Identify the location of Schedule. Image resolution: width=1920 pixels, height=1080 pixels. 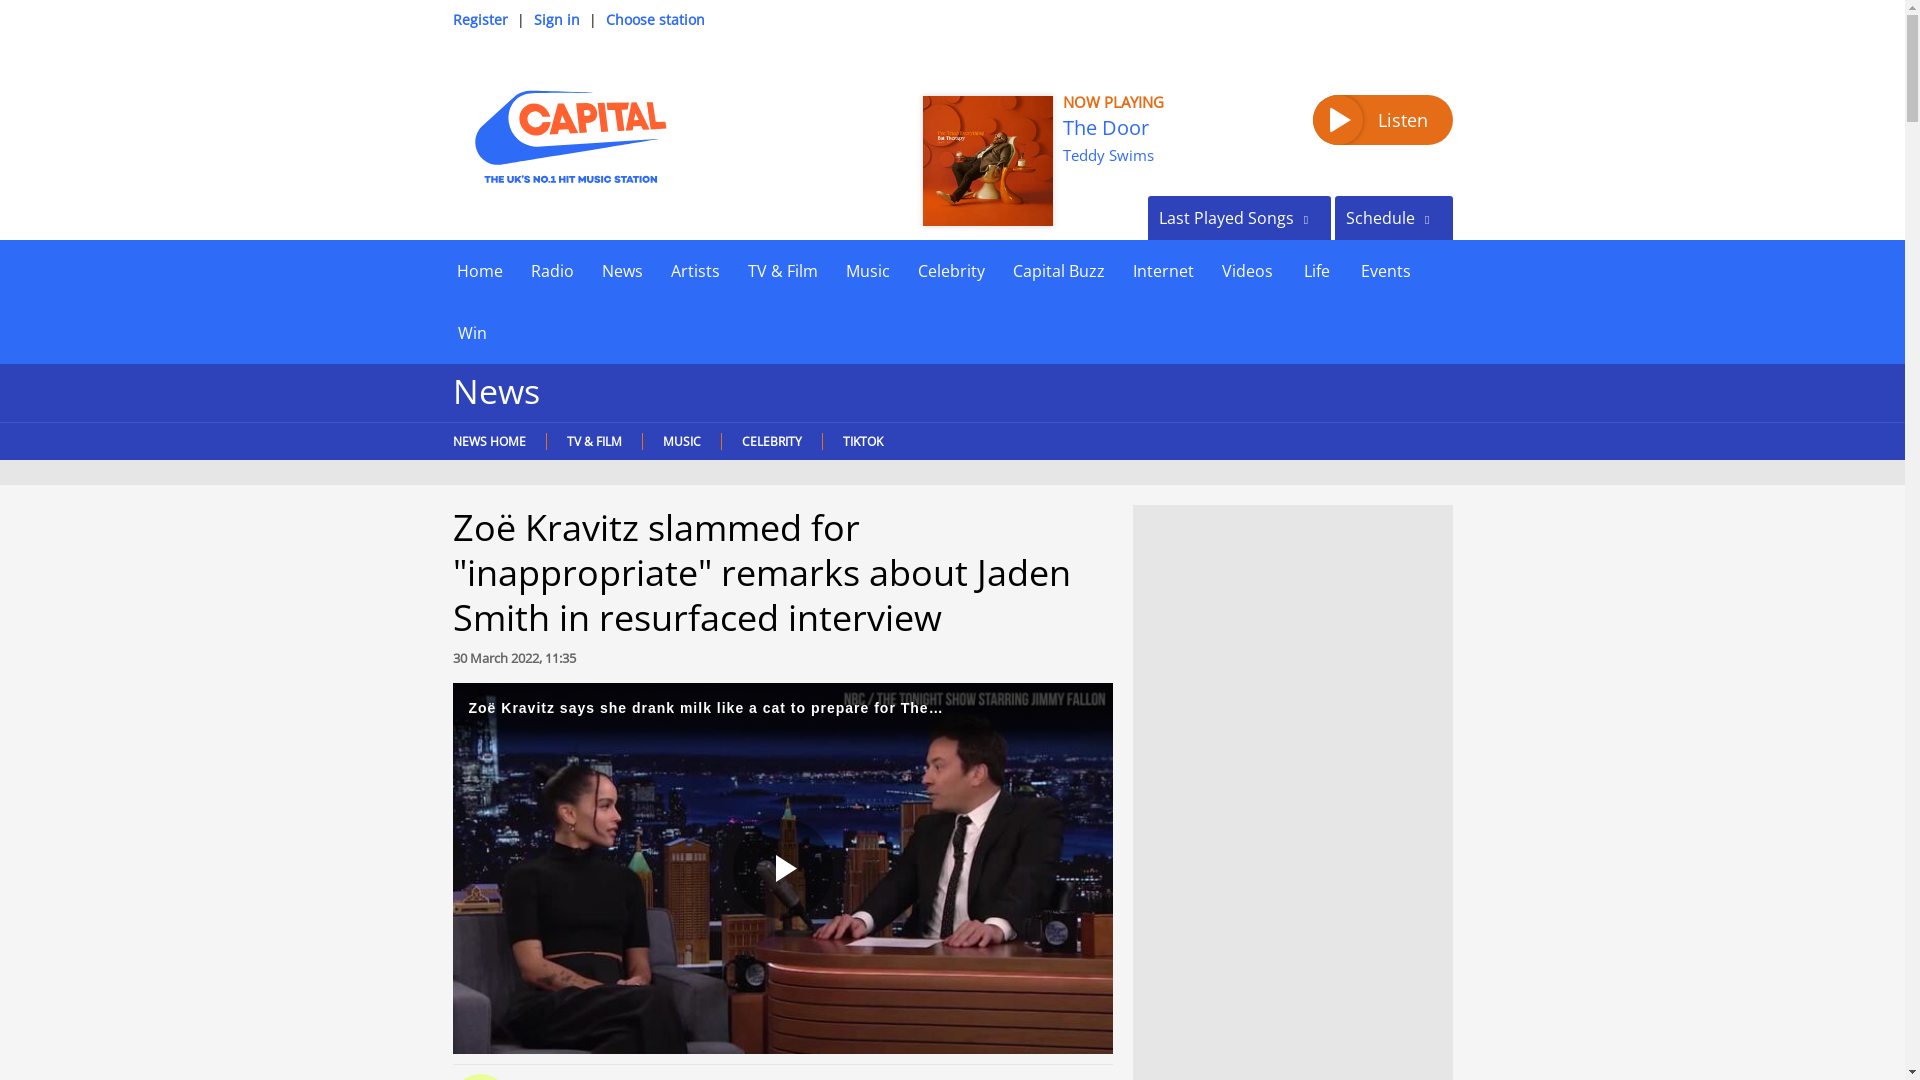
(1392, 217).